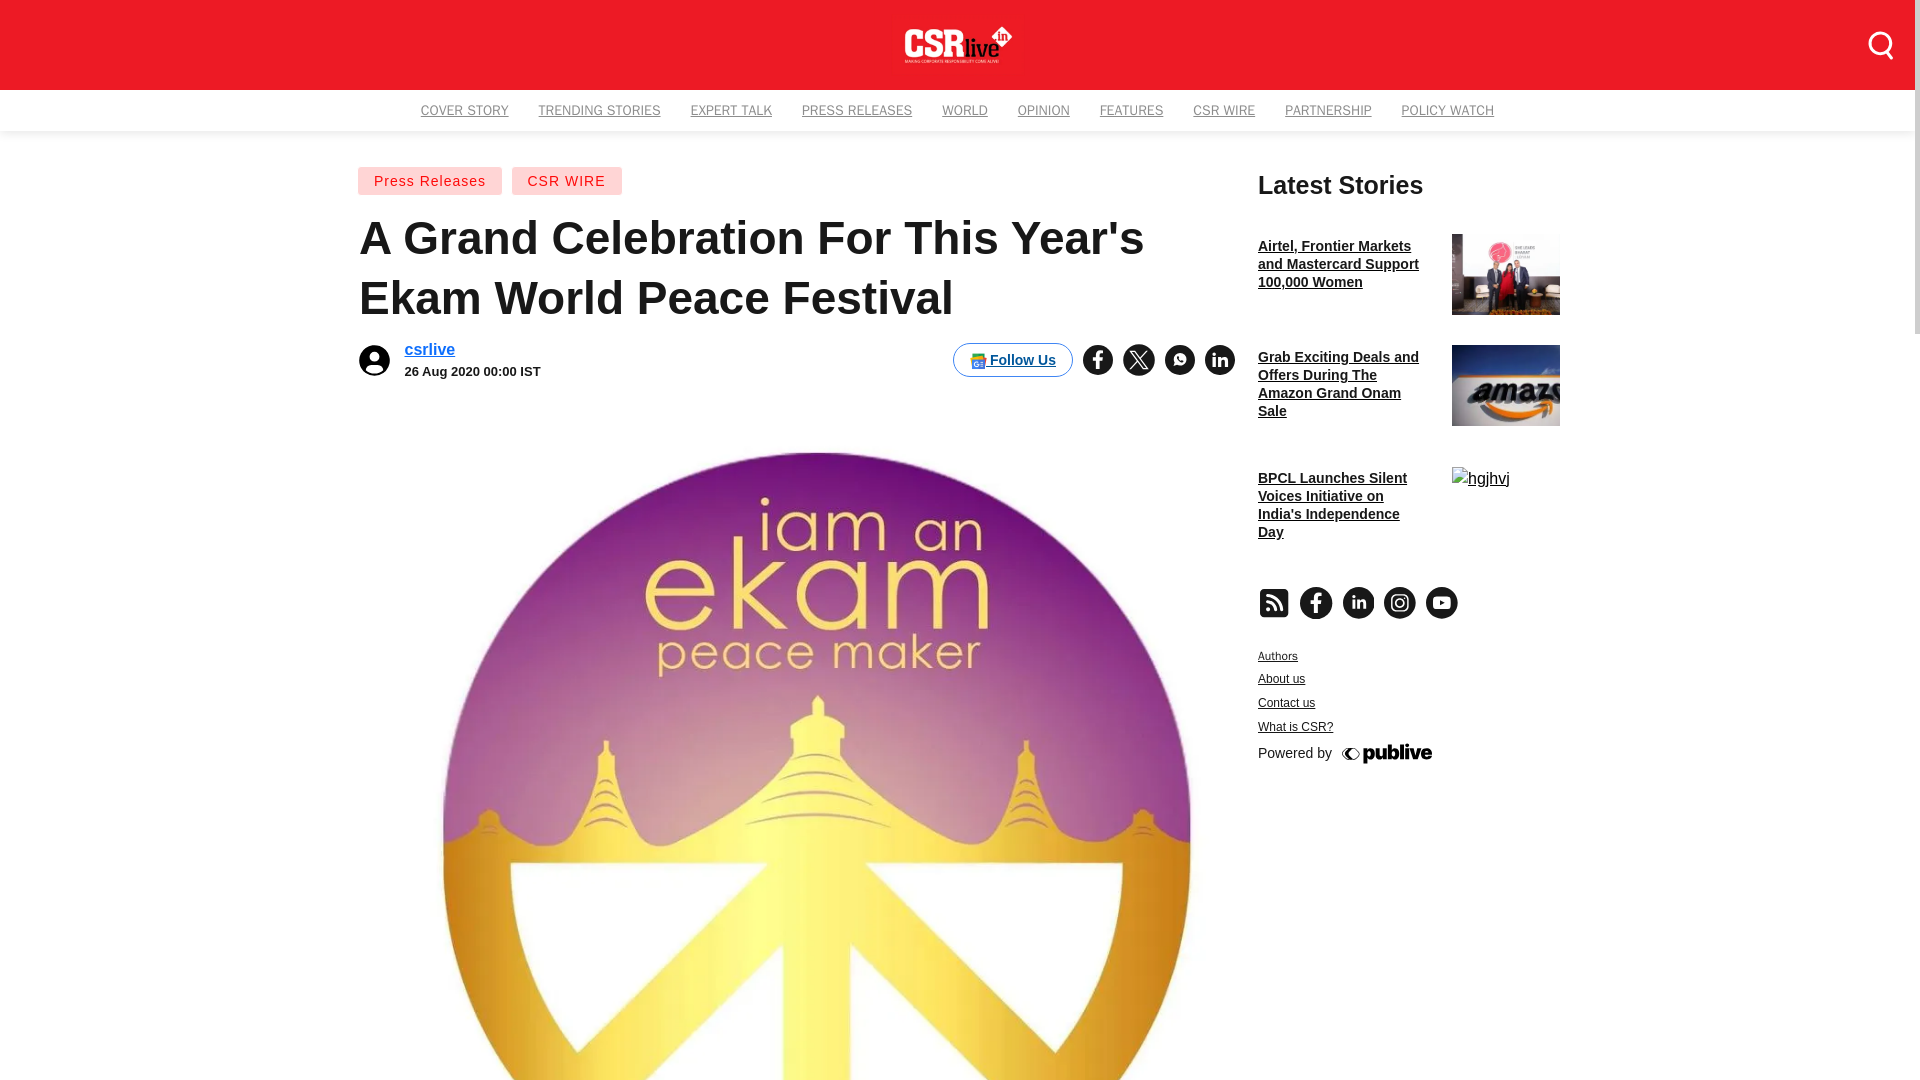 This screenshot has width=1920, height=1080. Describe the element at coordinates (964, 110) in the screenshot. I see `TRENDING STORIES` at that location.